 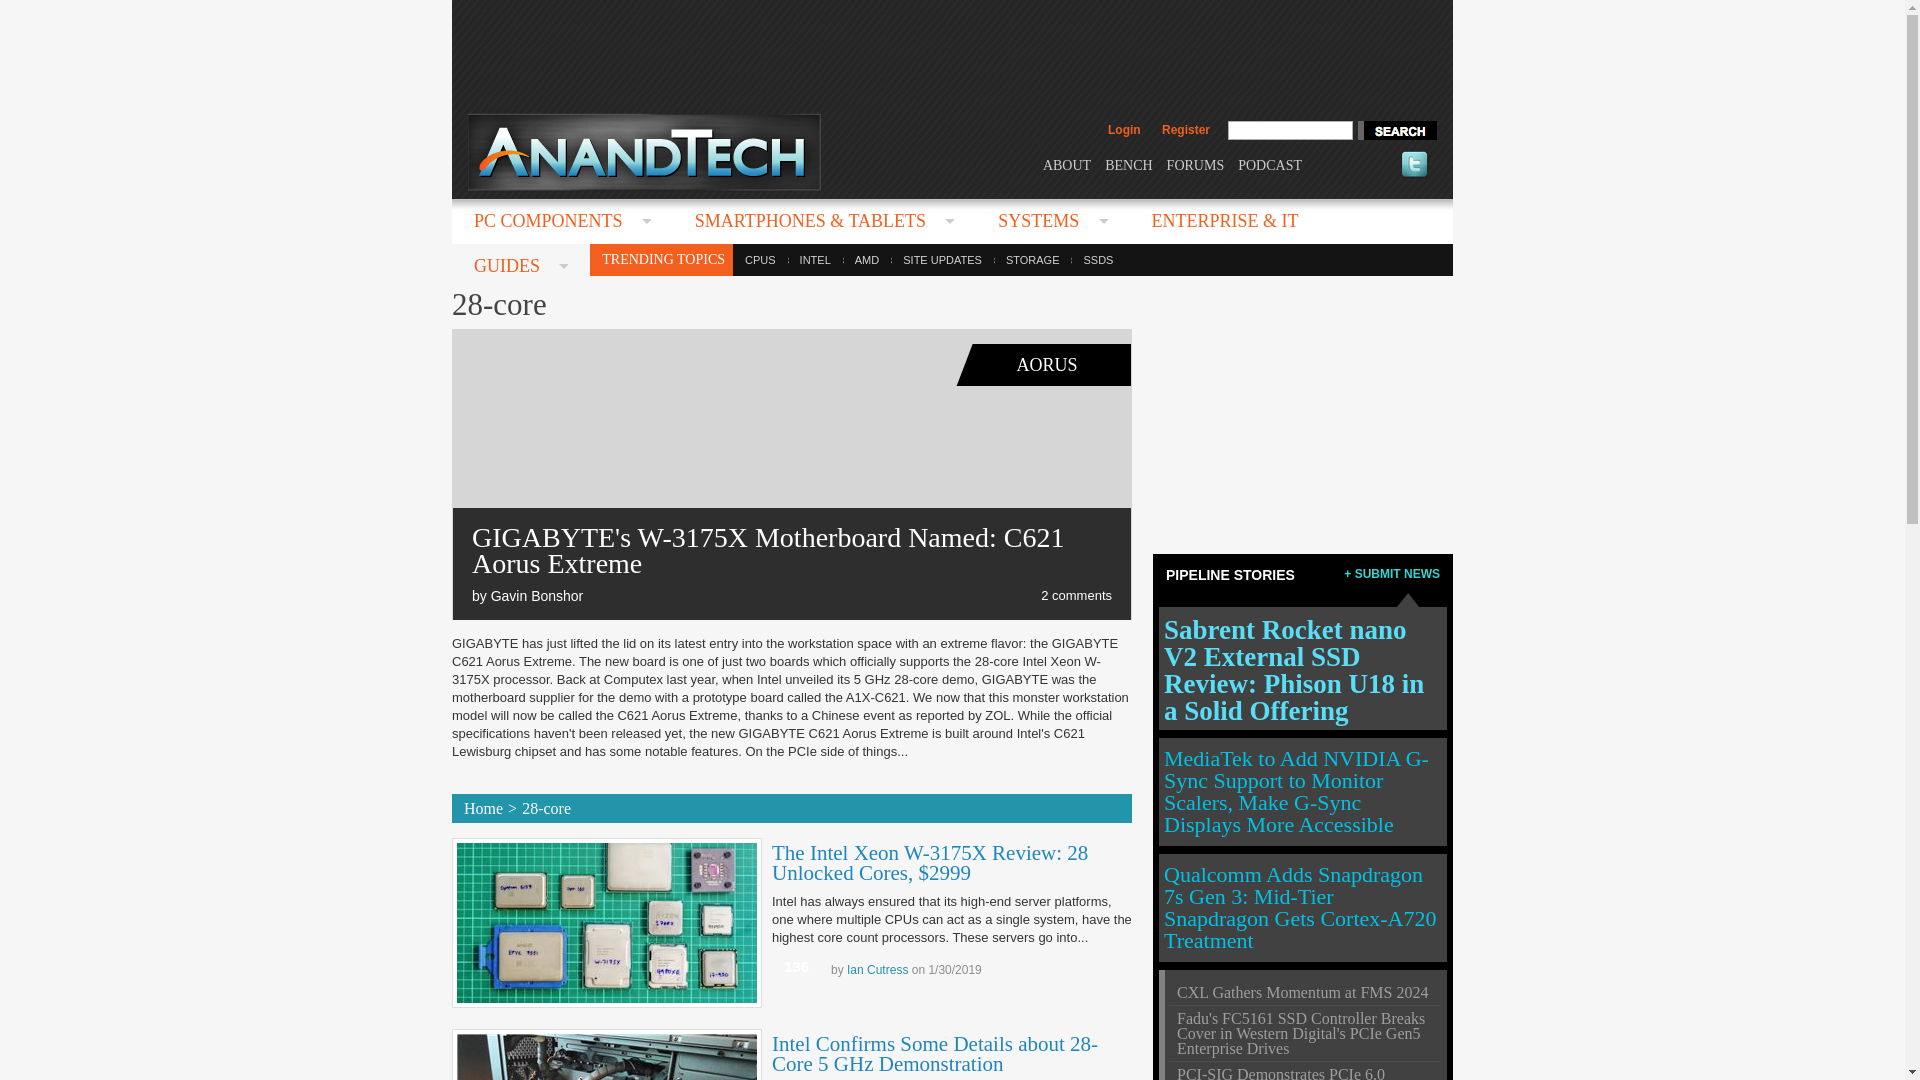 I want to click on PODCAST, so click(x=1270, y=164).